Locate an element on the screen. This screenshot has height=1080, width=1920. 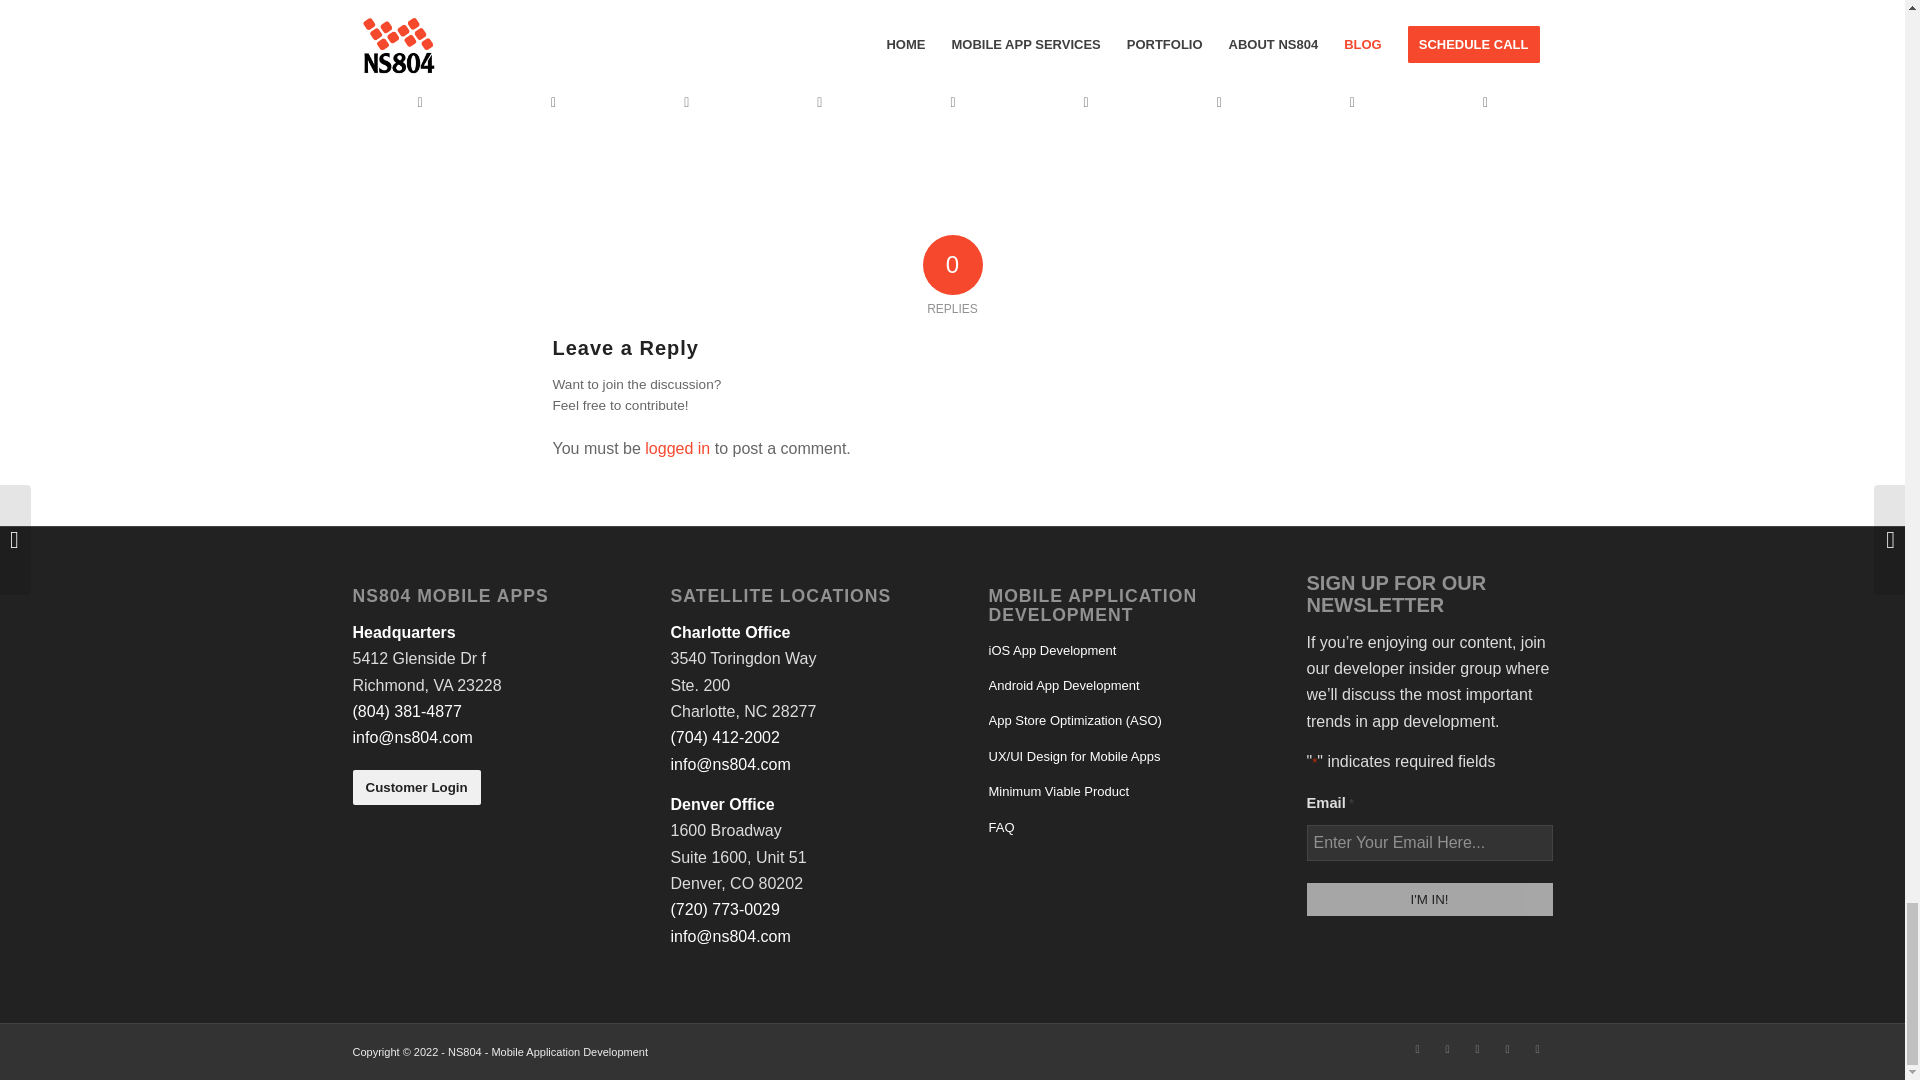
Instagram is located at coordinates (1476, 1048).